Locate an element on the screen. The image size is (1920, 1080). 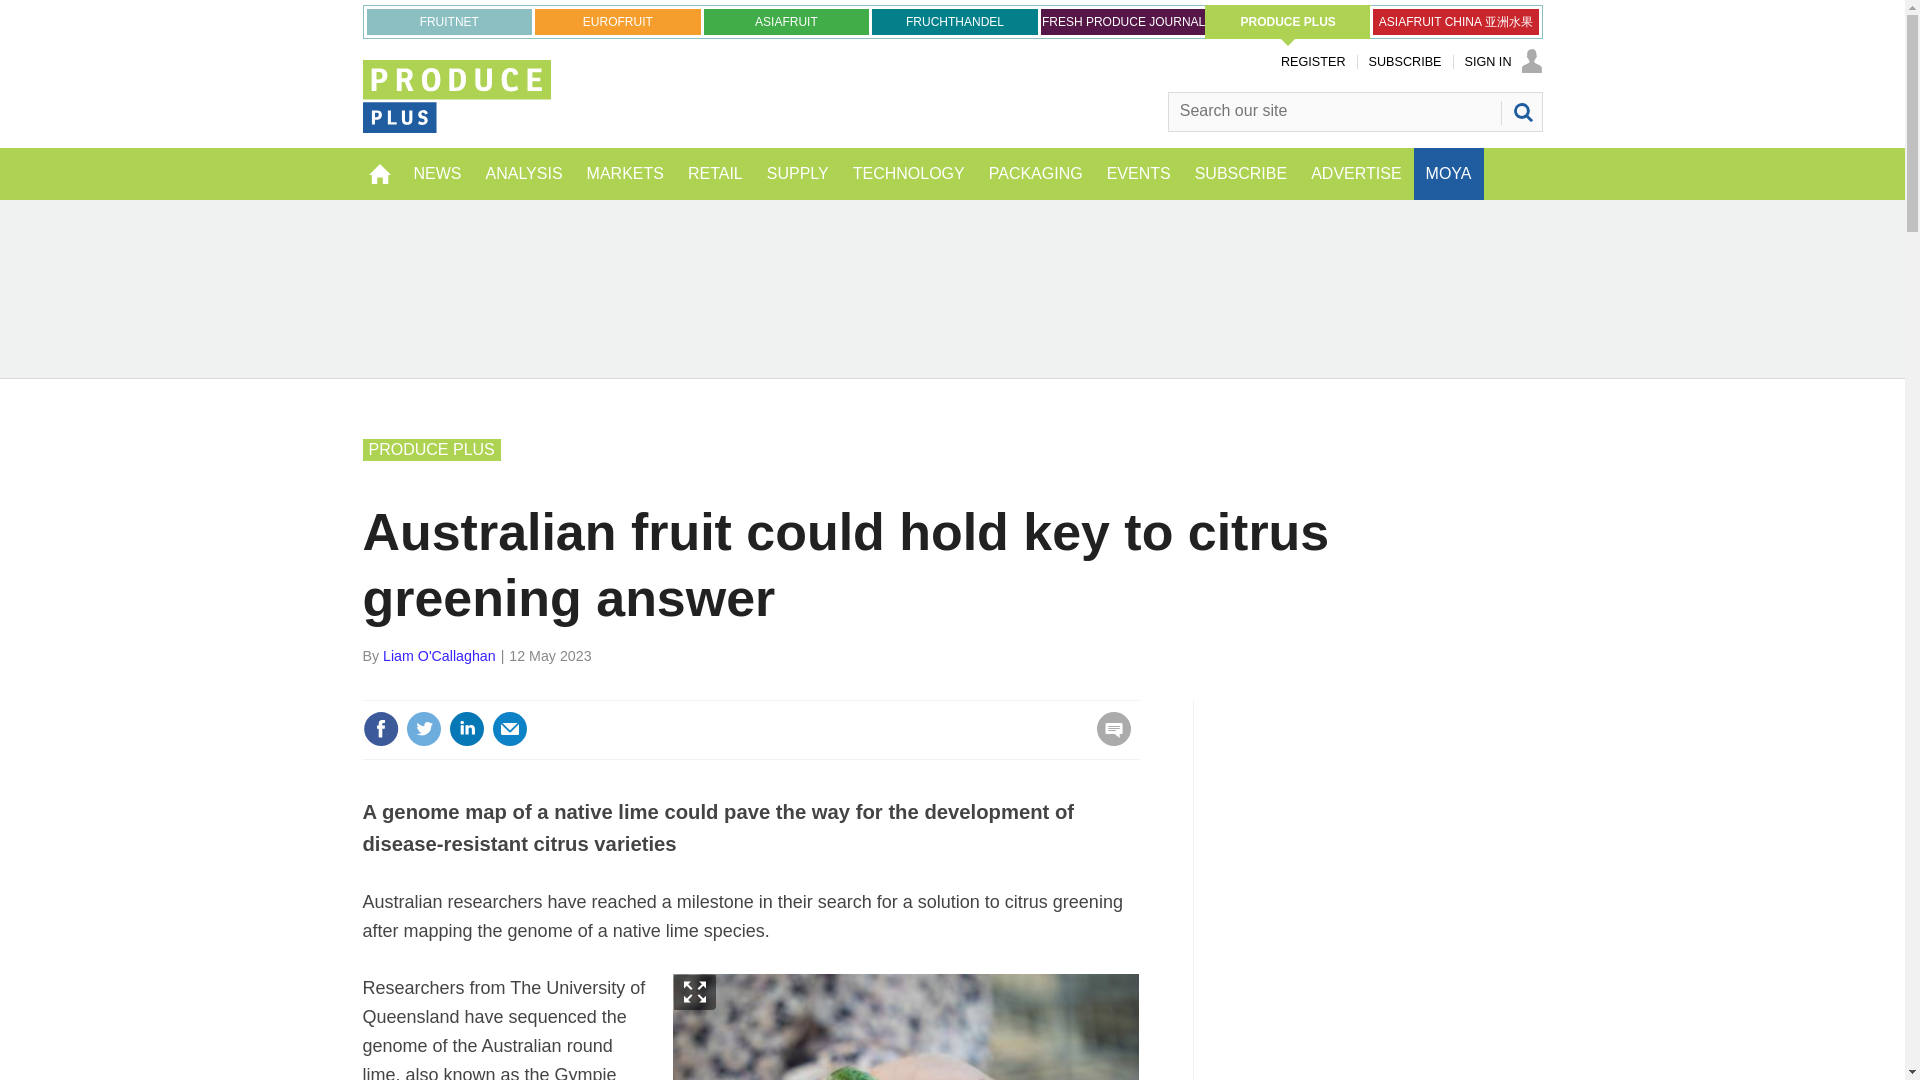
FRUITNET is located at coordinates (448, 21).